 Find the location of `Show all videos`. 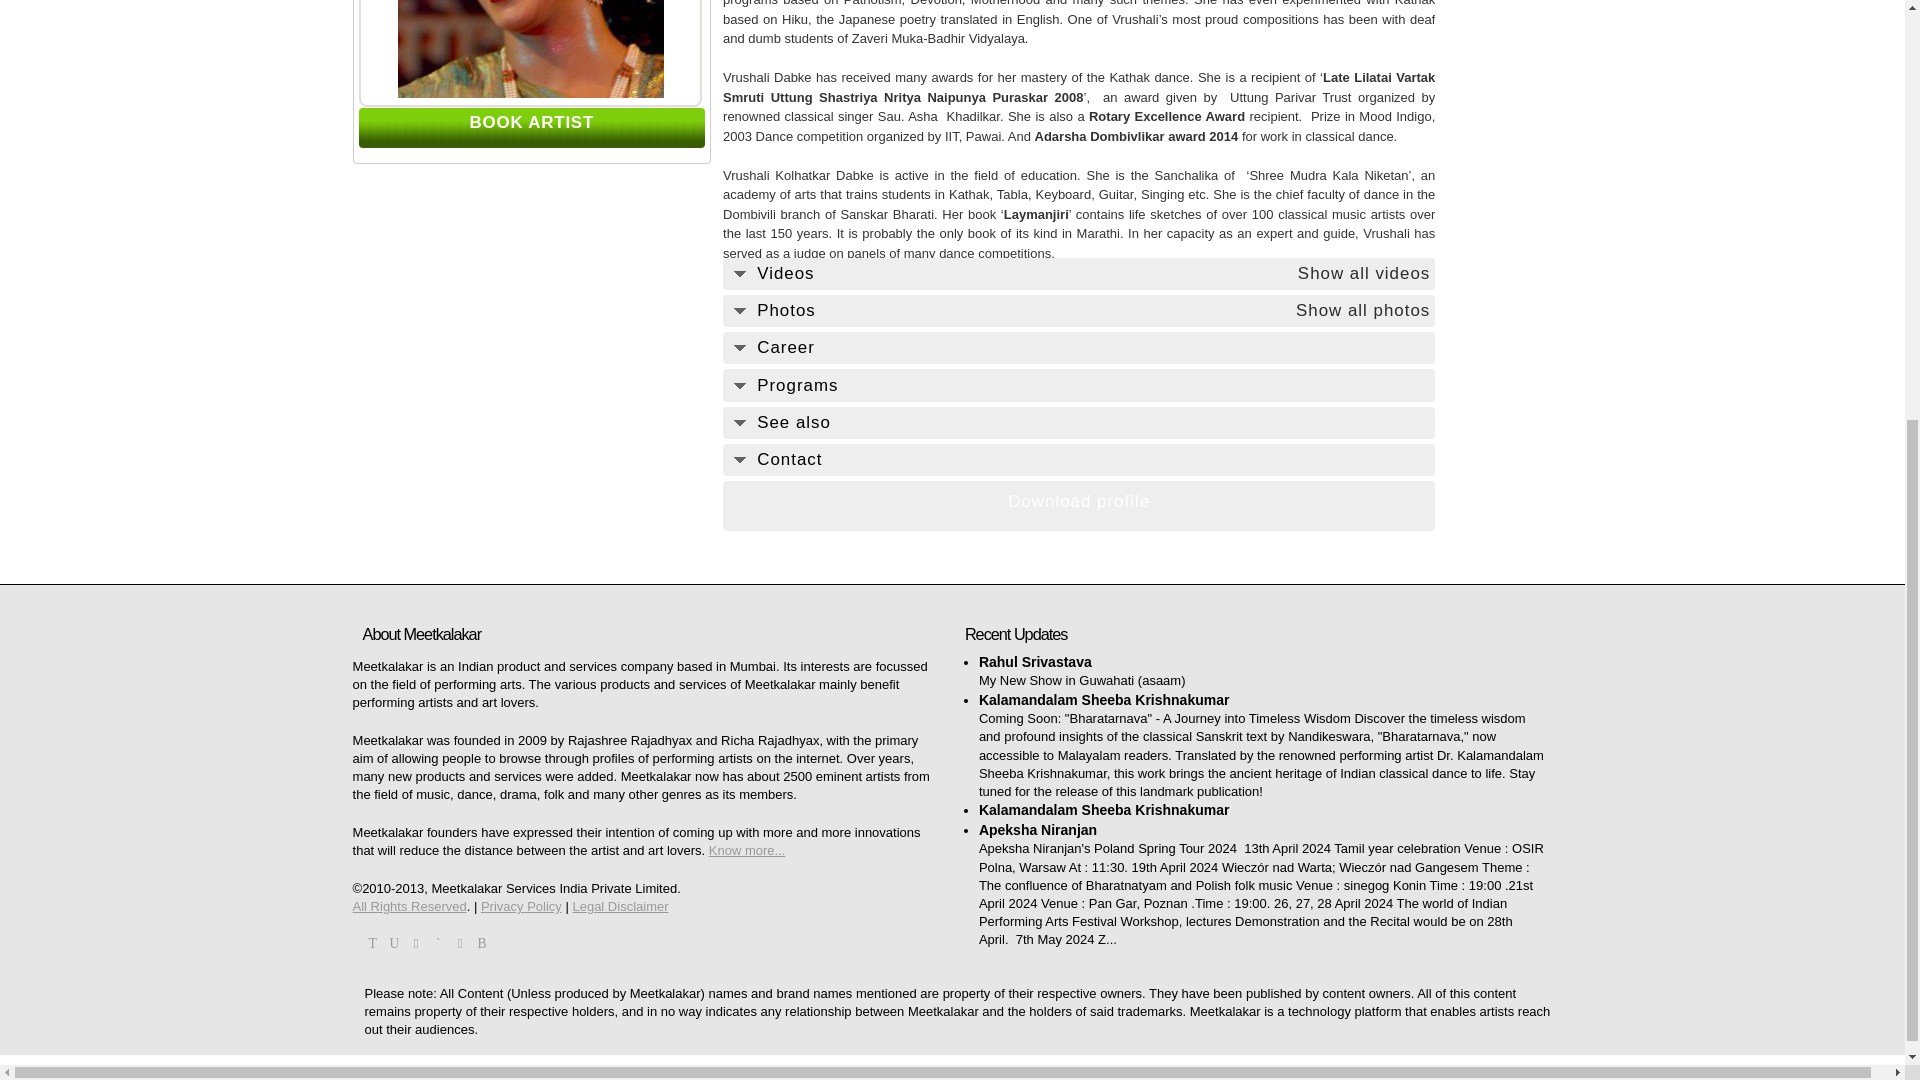

Show all videos is located at coordinates (1364, 274).